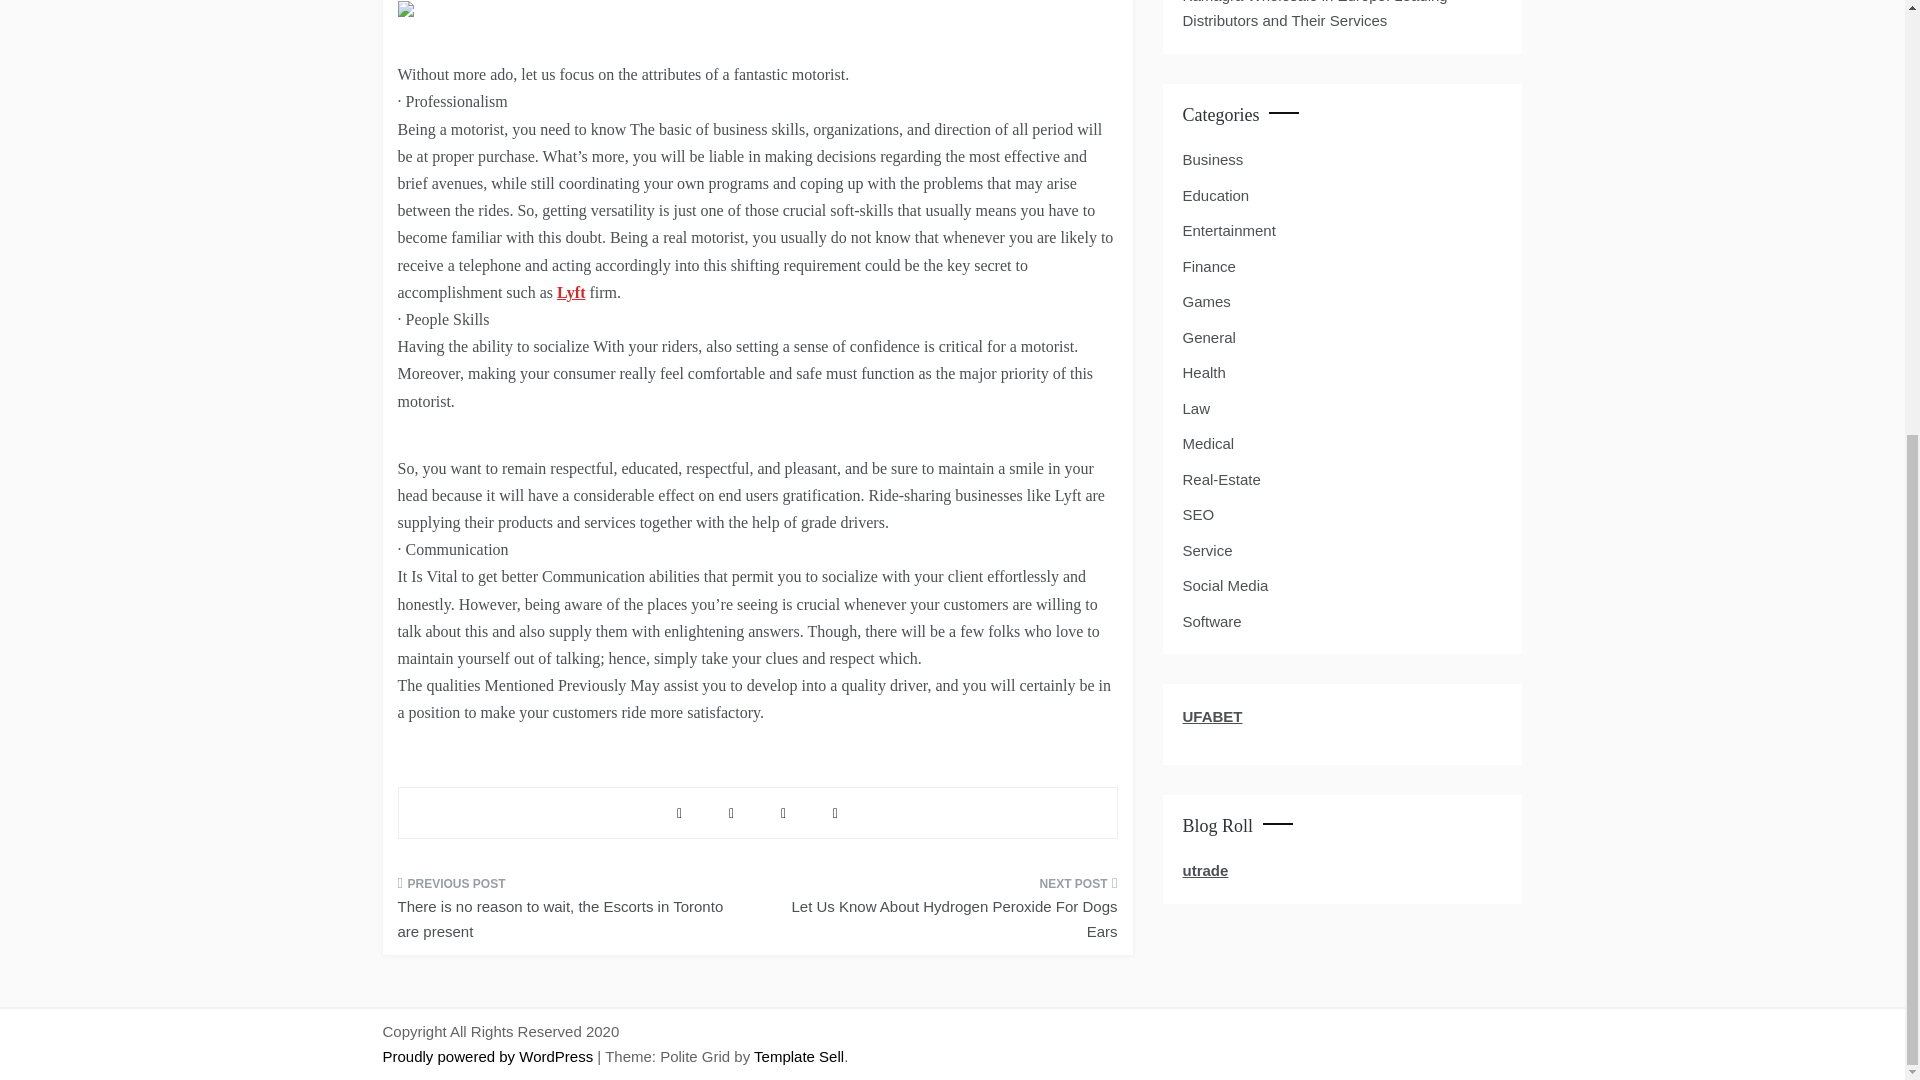  I want to click on Education, so click(1216, 196).